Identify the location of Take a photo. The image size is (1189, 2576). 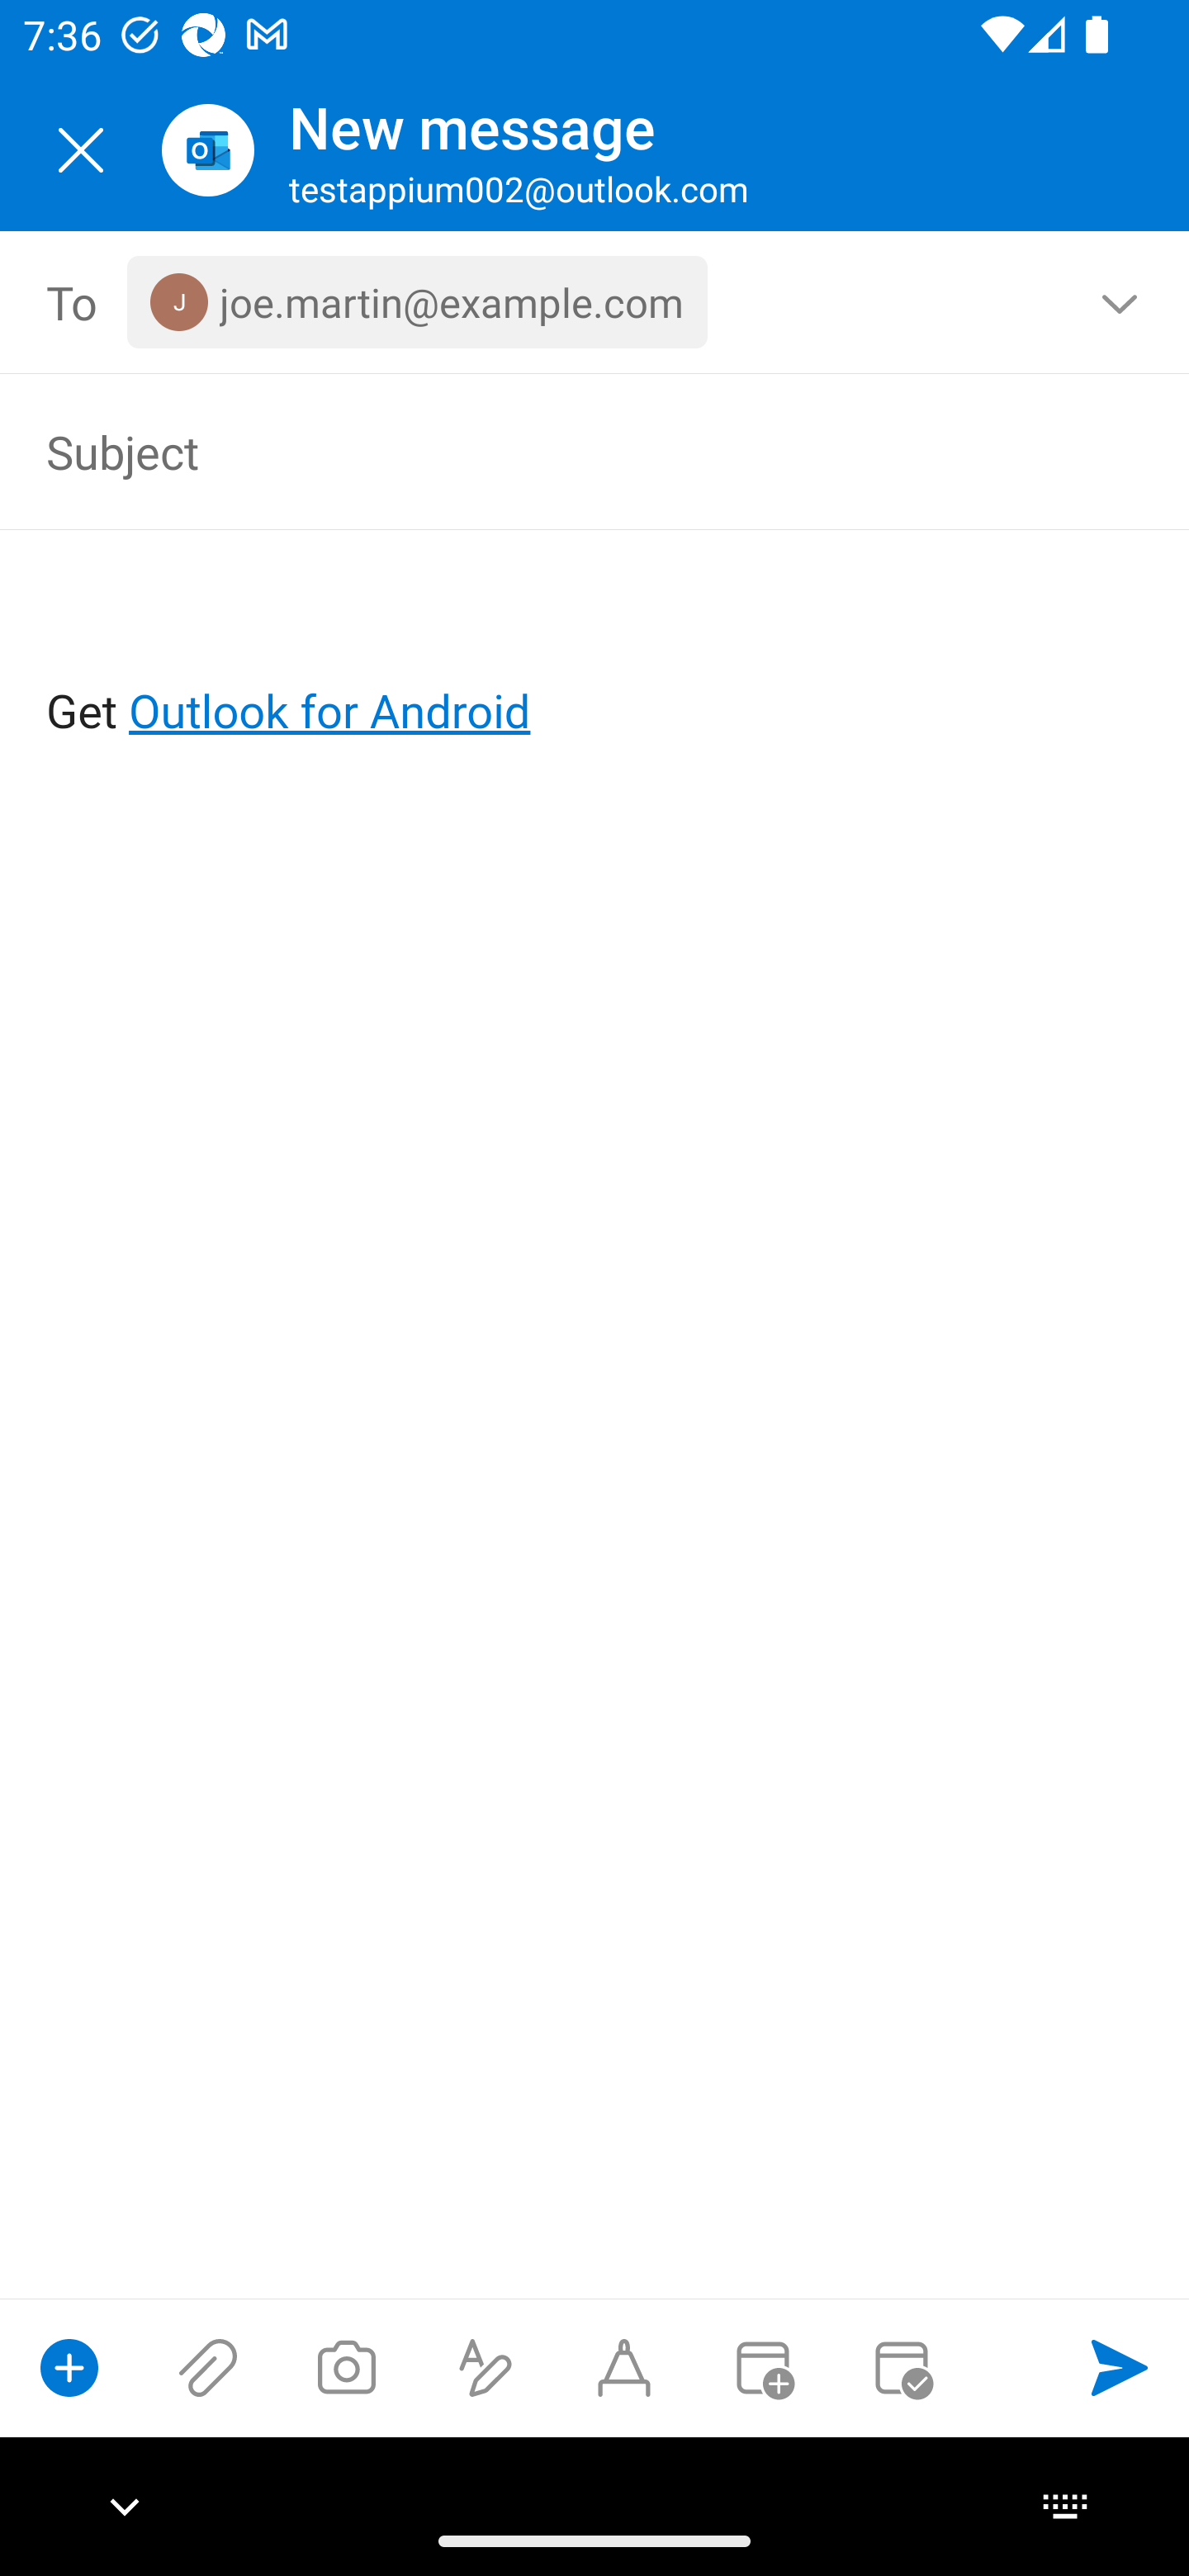
(346, 2367).